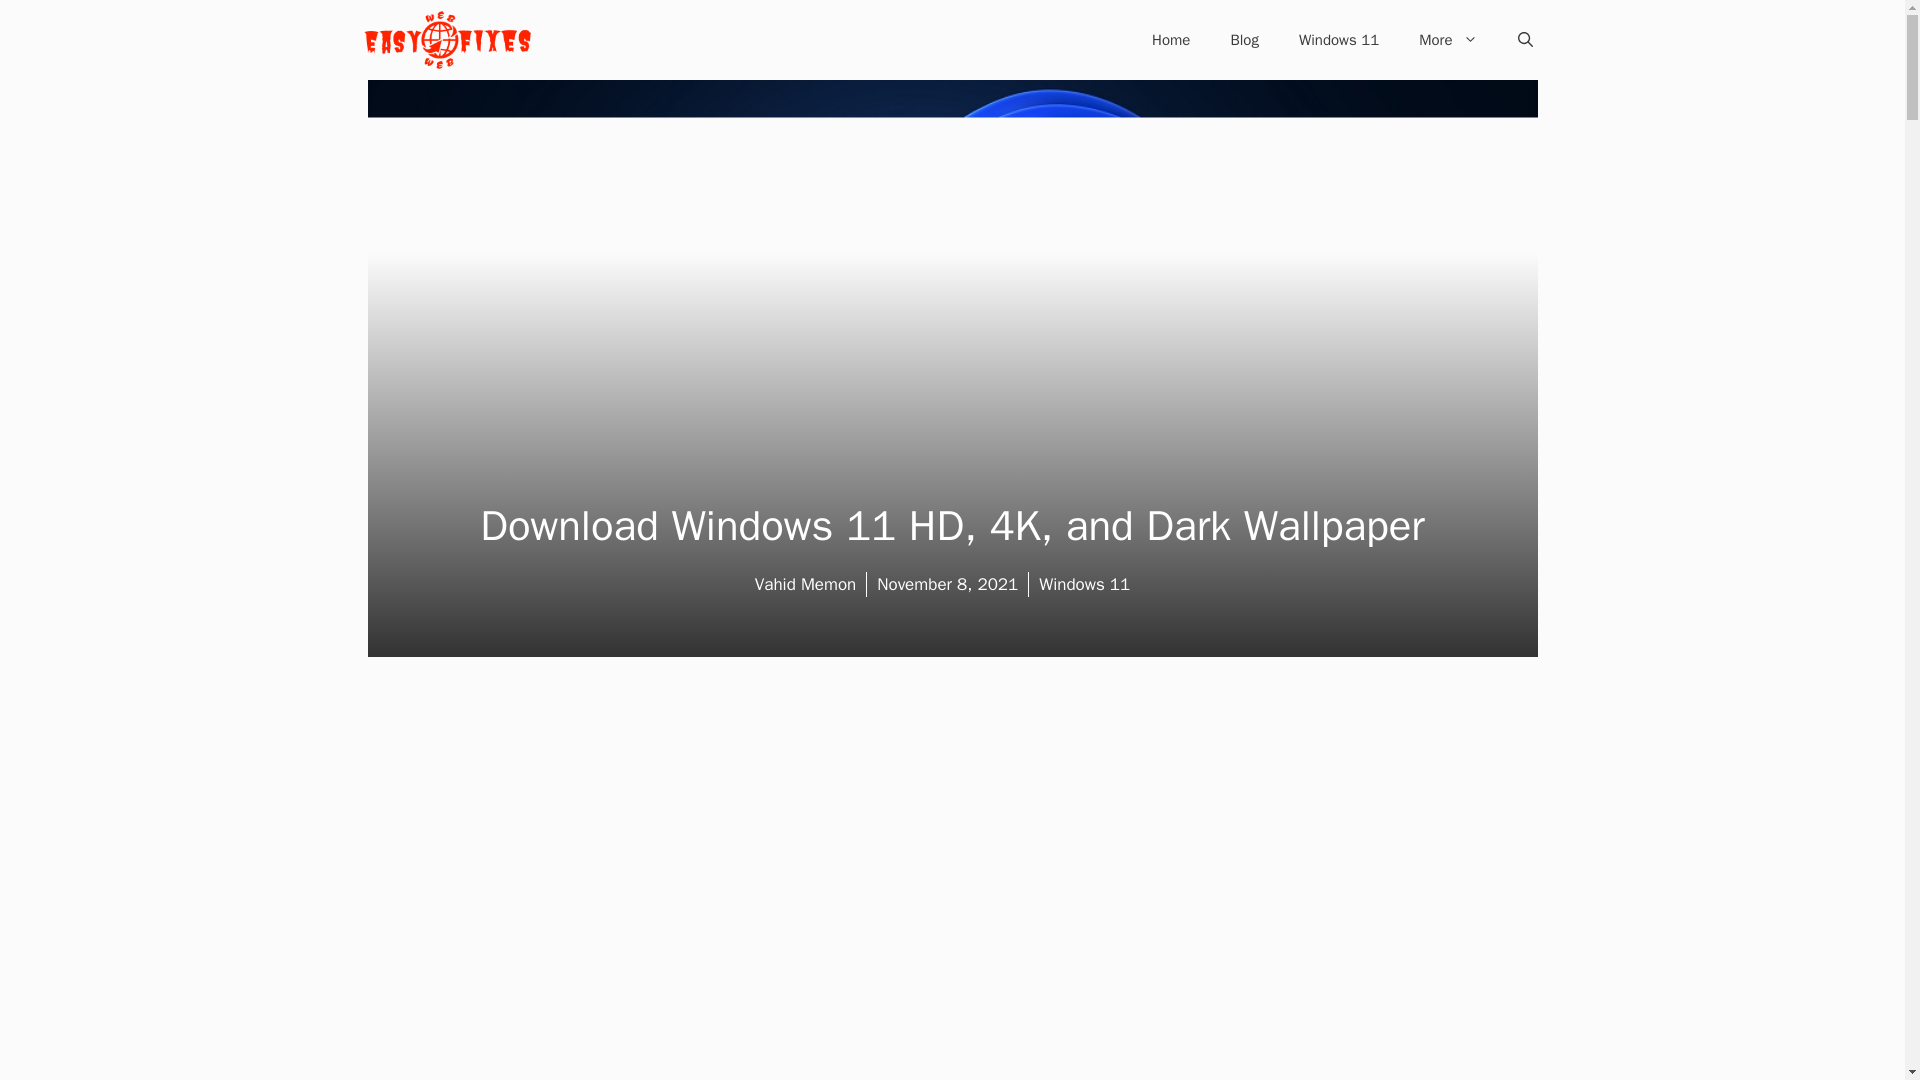 Image resolution: width=1920 pixels, height=1080 pixels. Describe the element at coordinates (1084, 584) in the screenshot. I see `Windows 11` at that location.